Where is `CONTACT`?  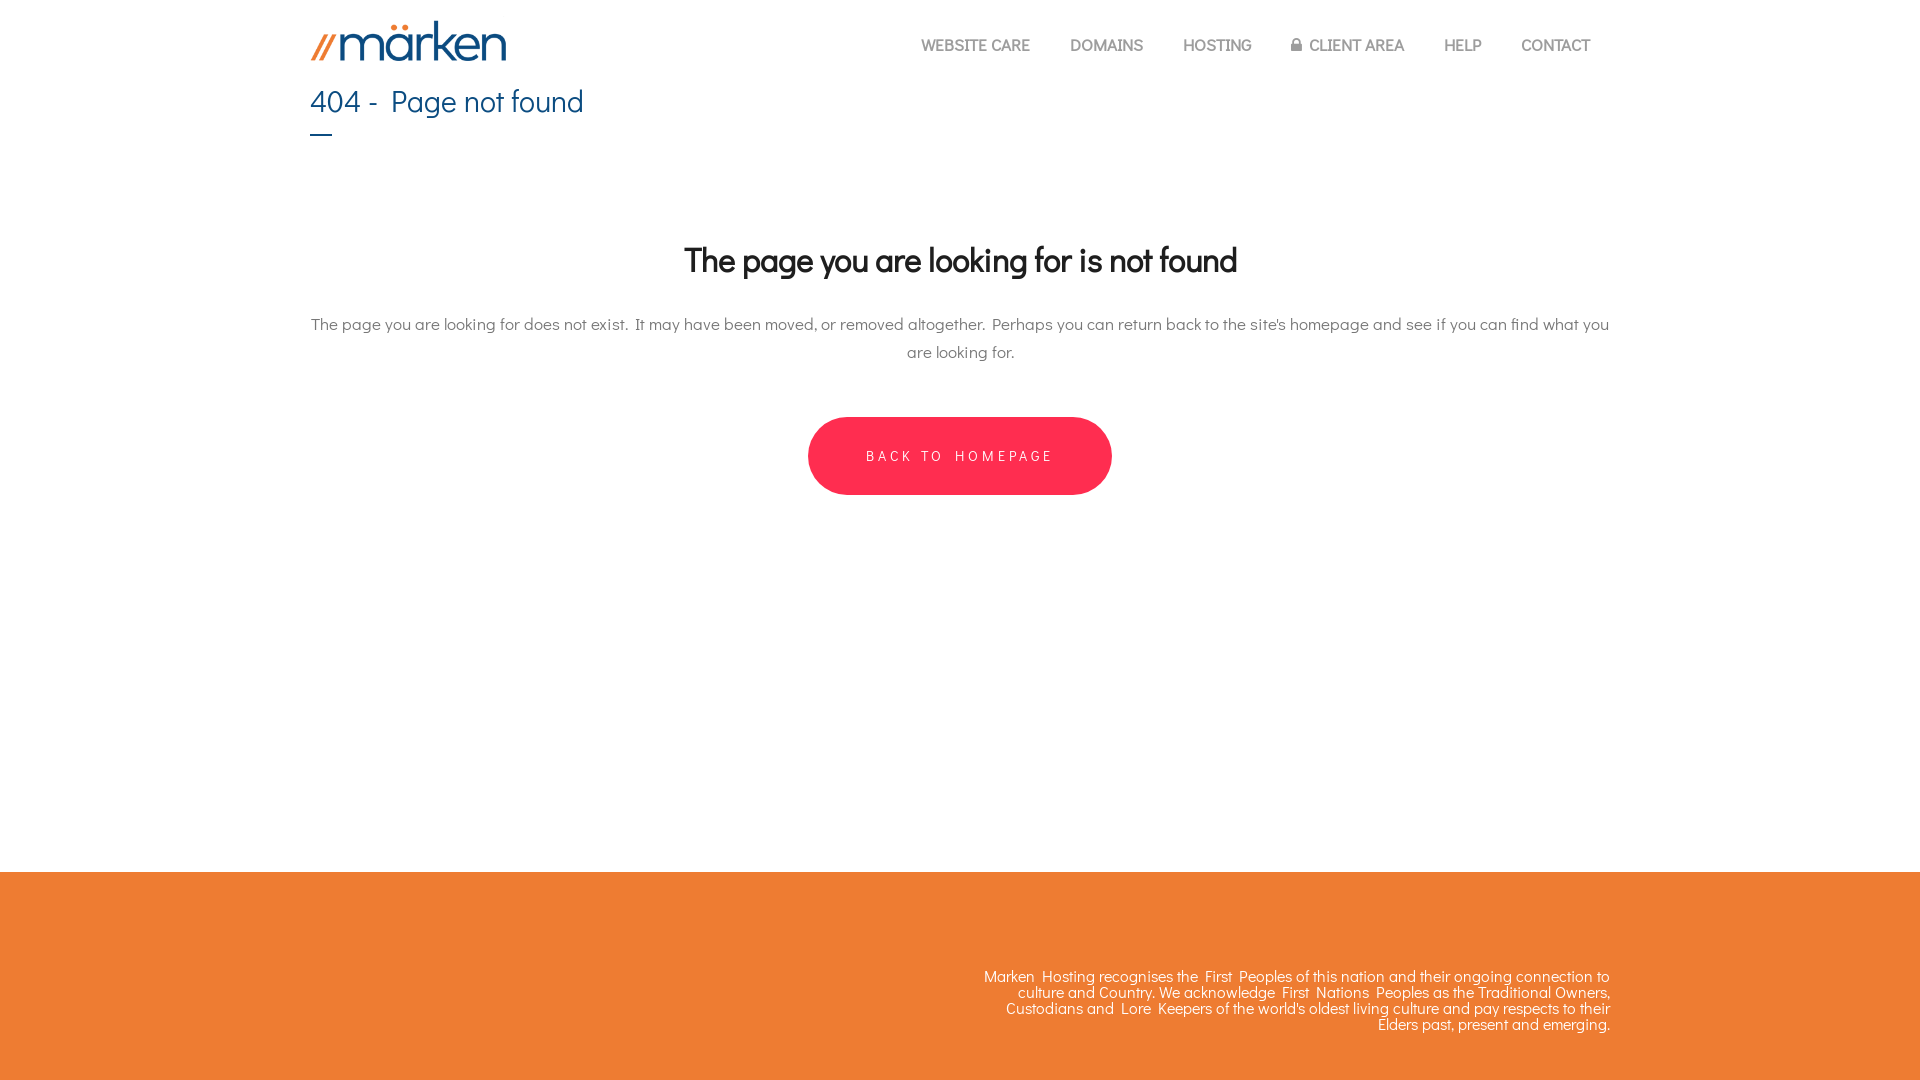
CONTACT is located at coordinates (1556, 45).